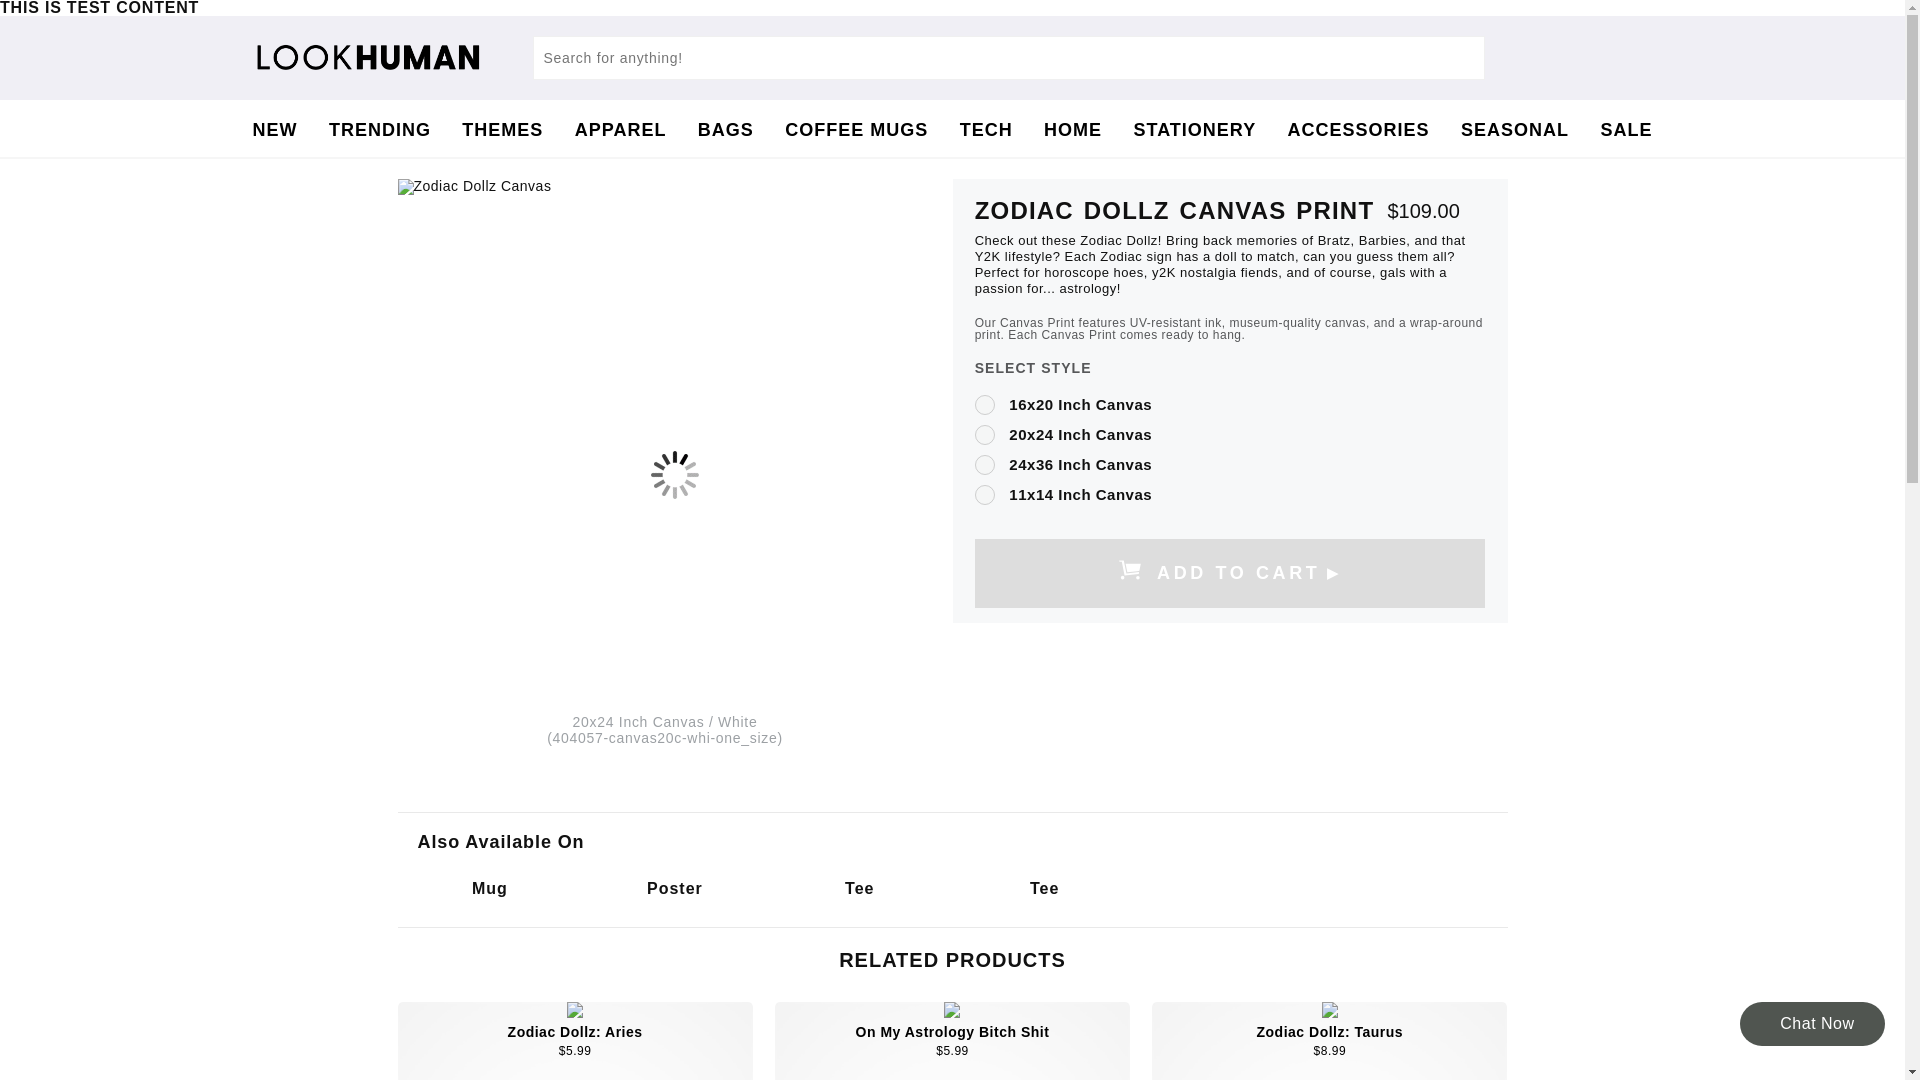 The height and width of the screenshot is (1080, 1920). What do you see at coordinates (984, 434) in the screenshot?
I see `canvas20c` at bounding box center [984, 434].